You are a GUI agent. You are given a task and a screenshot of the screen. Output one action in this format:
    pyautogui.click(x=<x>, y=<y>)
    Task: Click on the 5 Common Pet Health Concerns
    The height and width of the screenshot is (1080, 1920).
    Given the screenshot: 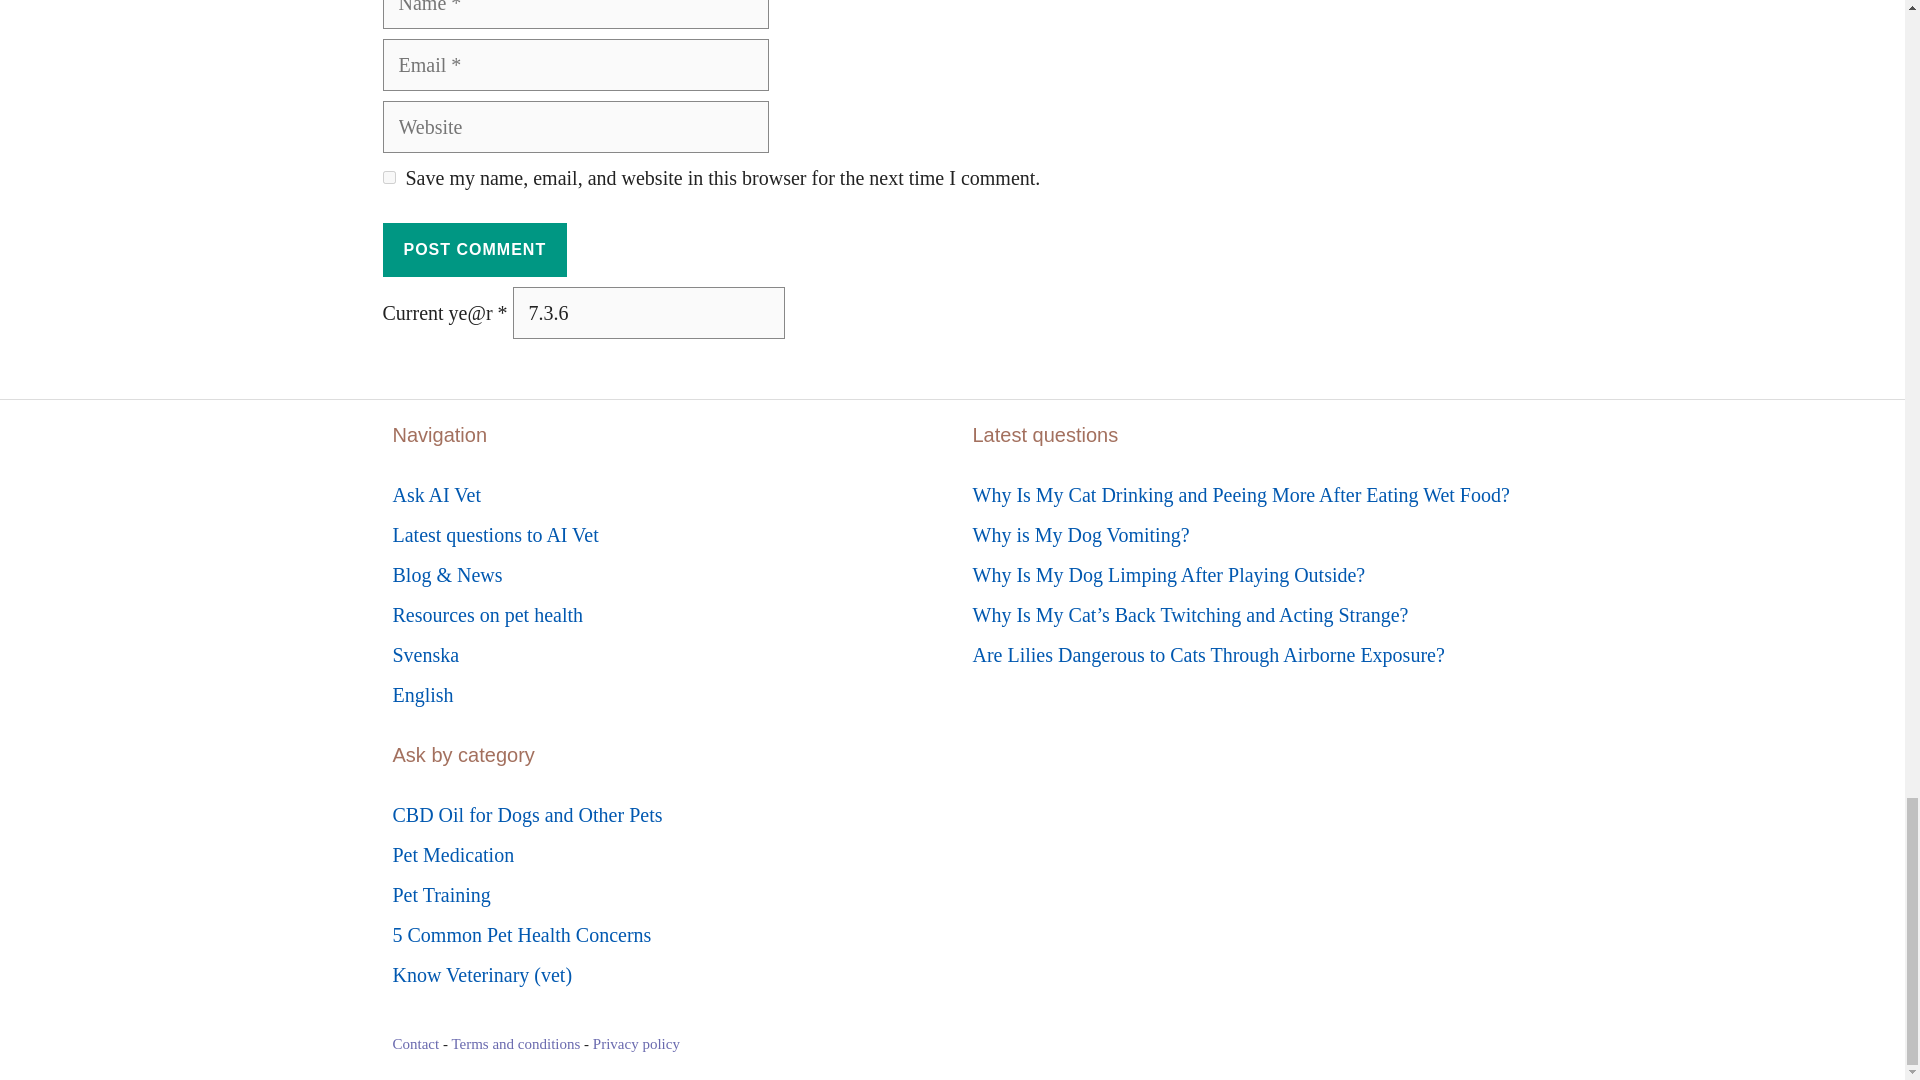 What is the action you would take?
    pyautogui.click(x=520, y=935)
    